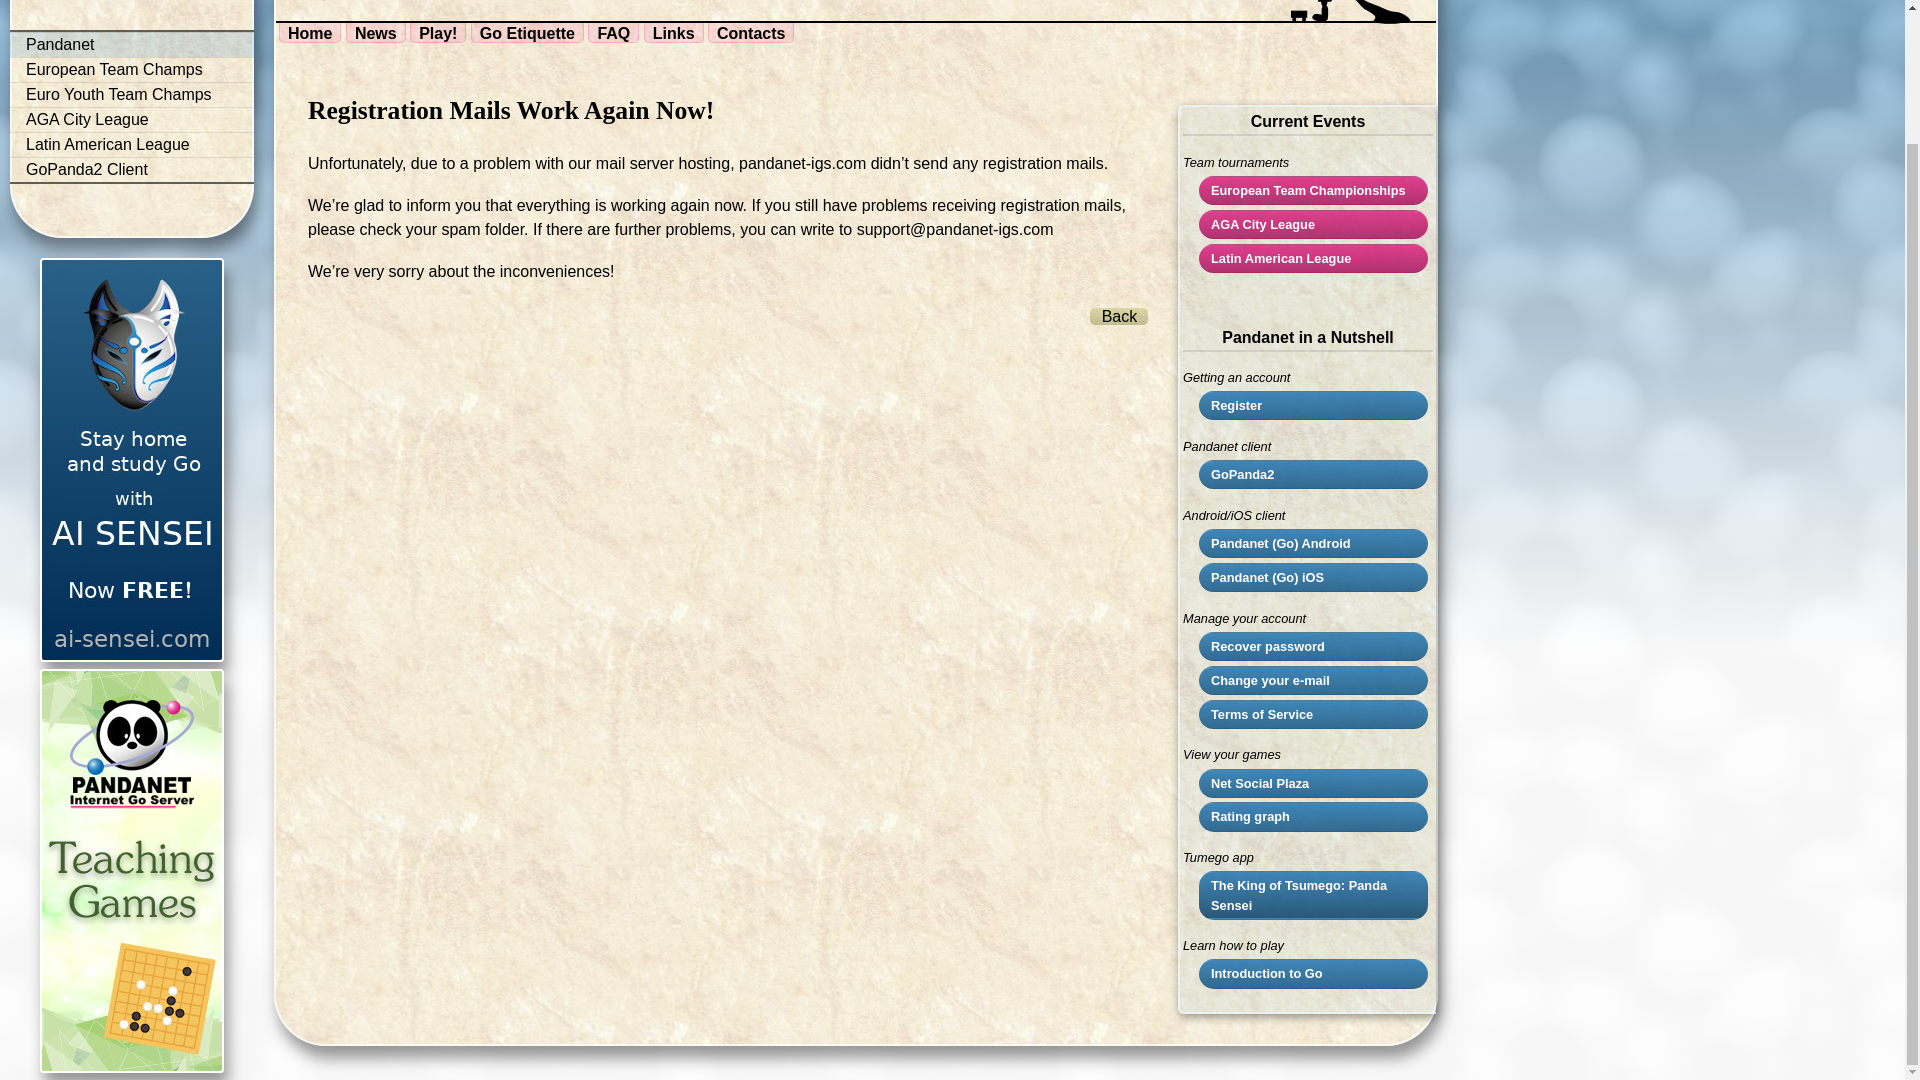  What do you see at coordinates (1316, 680) in the screenshot?
I see `Change your e-mail` at bounding box center [1316, 680].